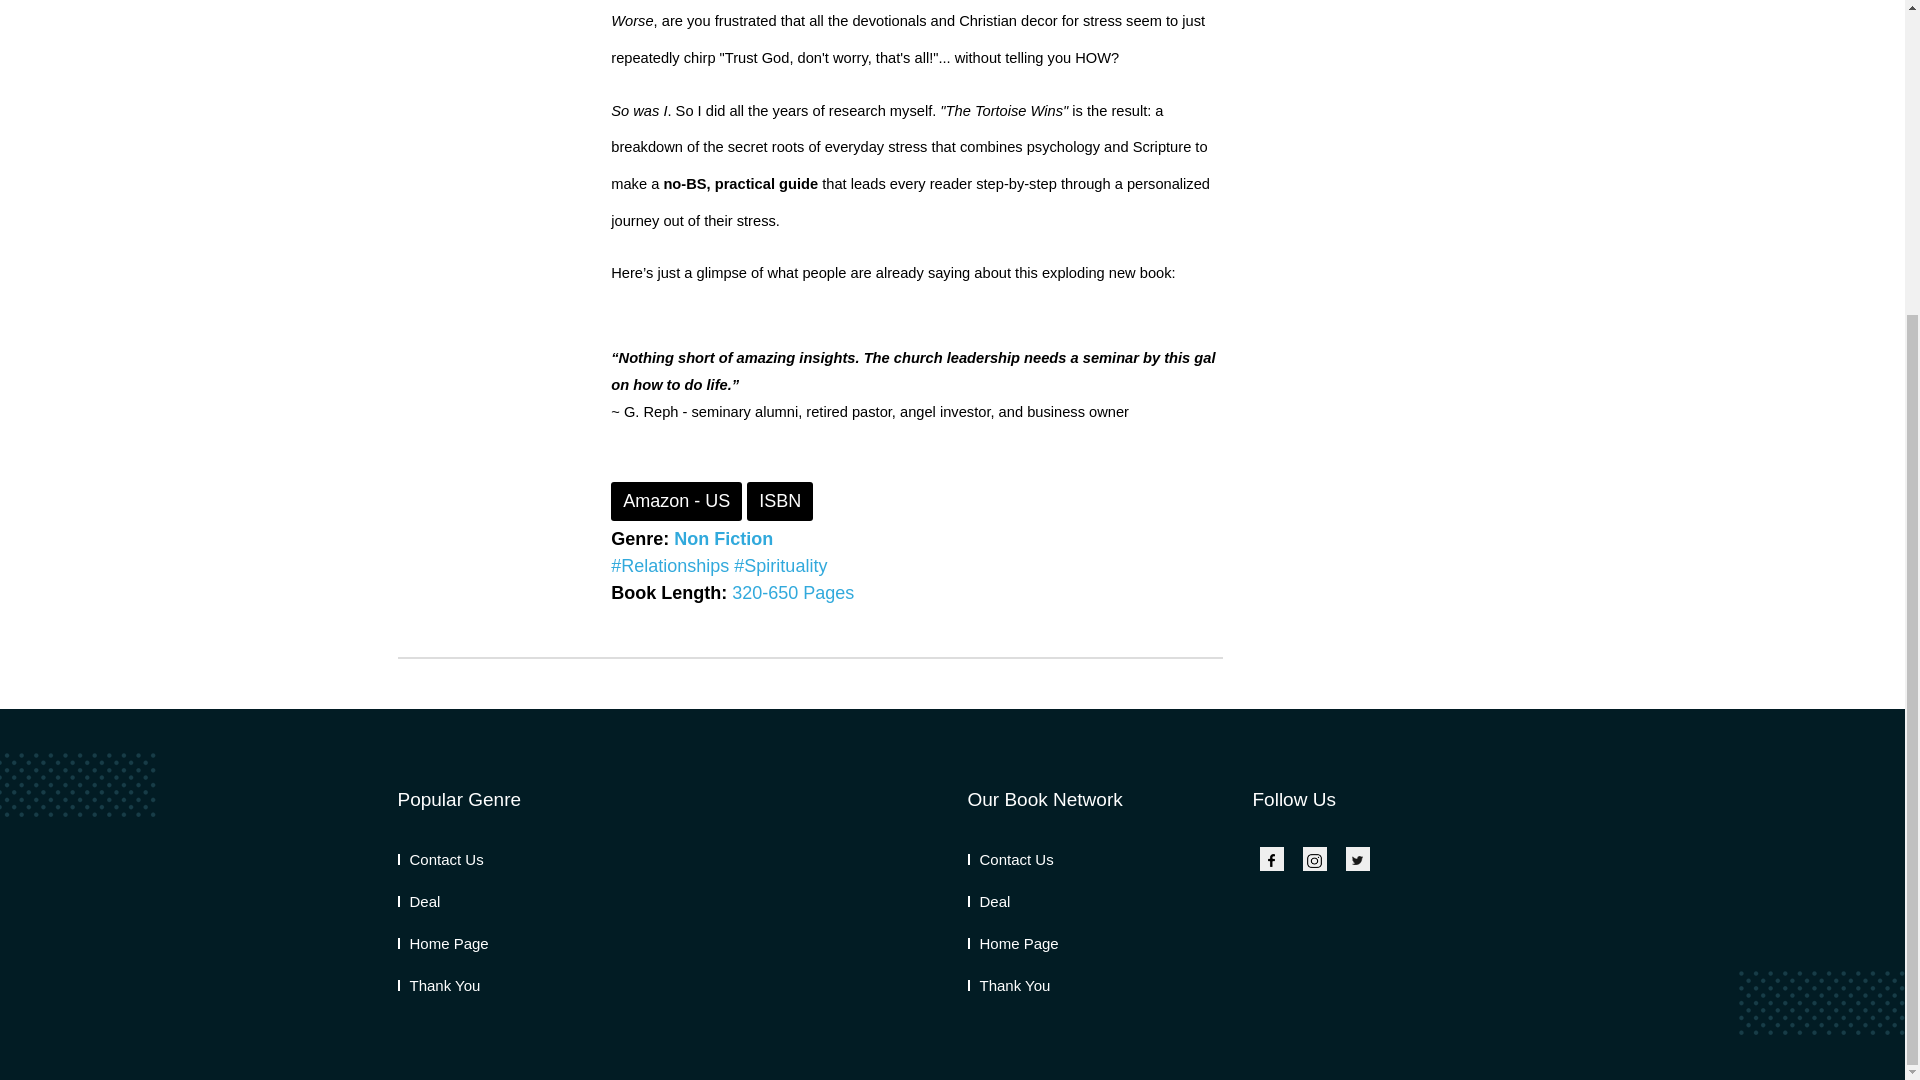 This screenshot has width=1920, height=1080. What do you see at coordinates (676, 500) in the screenshot?
I see `Amazon - US` at bounding box center [676, 500].